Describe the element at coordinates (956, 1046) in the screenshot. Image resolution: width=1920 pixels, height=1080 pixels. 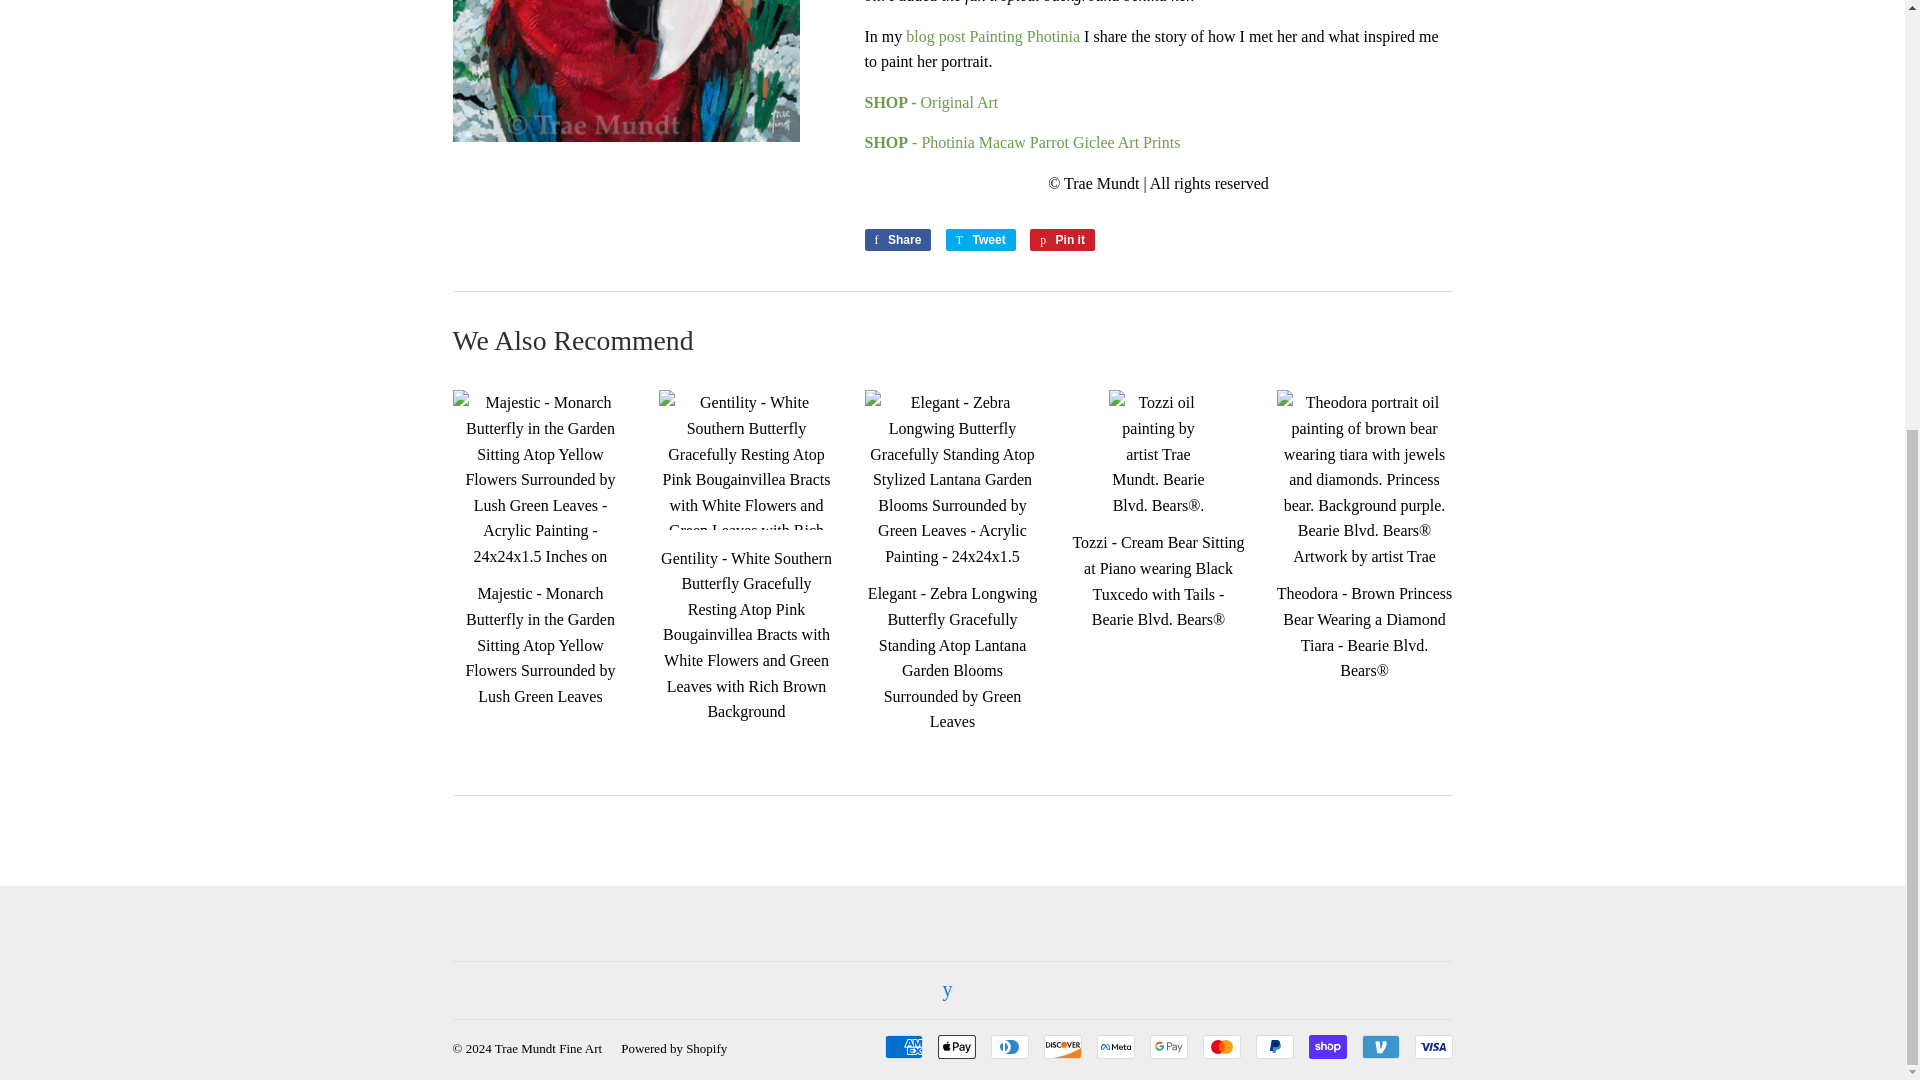
I see `Apple Pay` at that location.